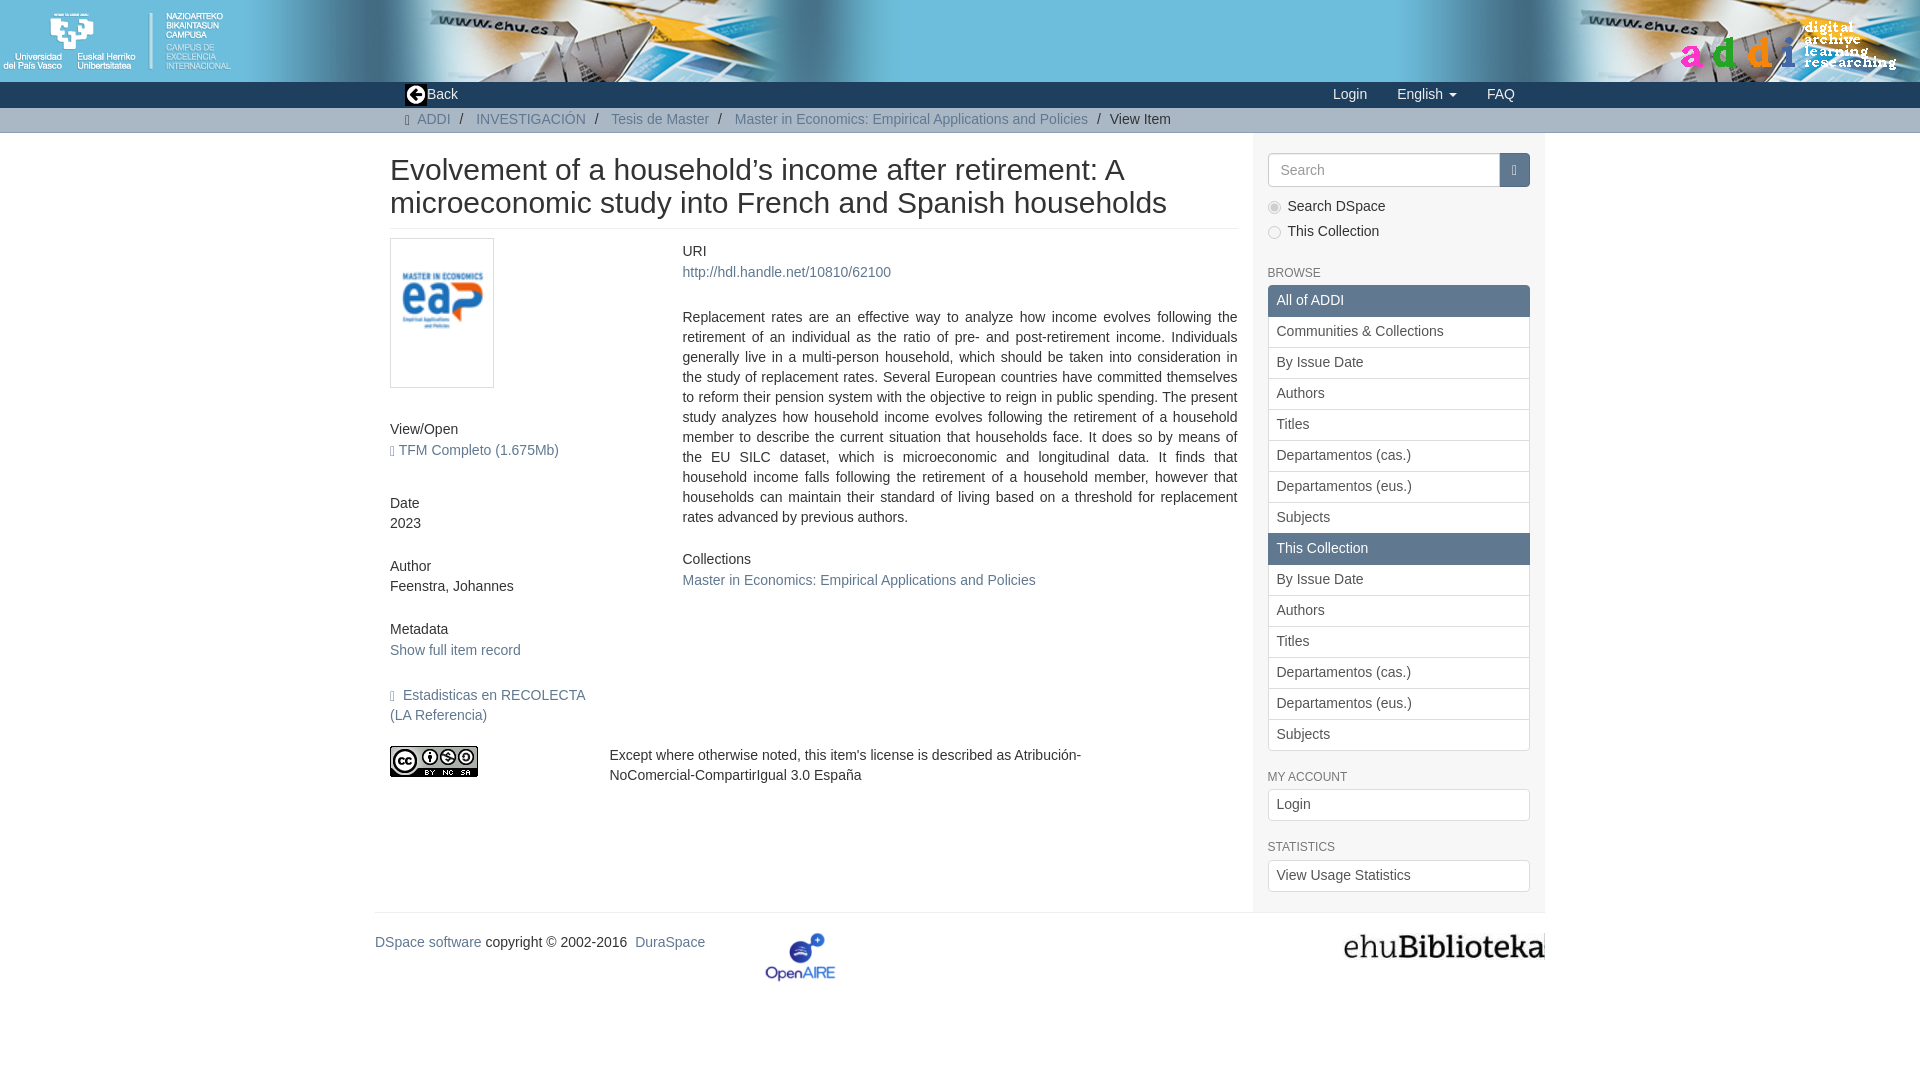 The width and height of the screenshot is (1920, 1080). What do you see at coordinates (1514, 170) in the screenshot?
I see `Go` at bounding box center [1514, 170].